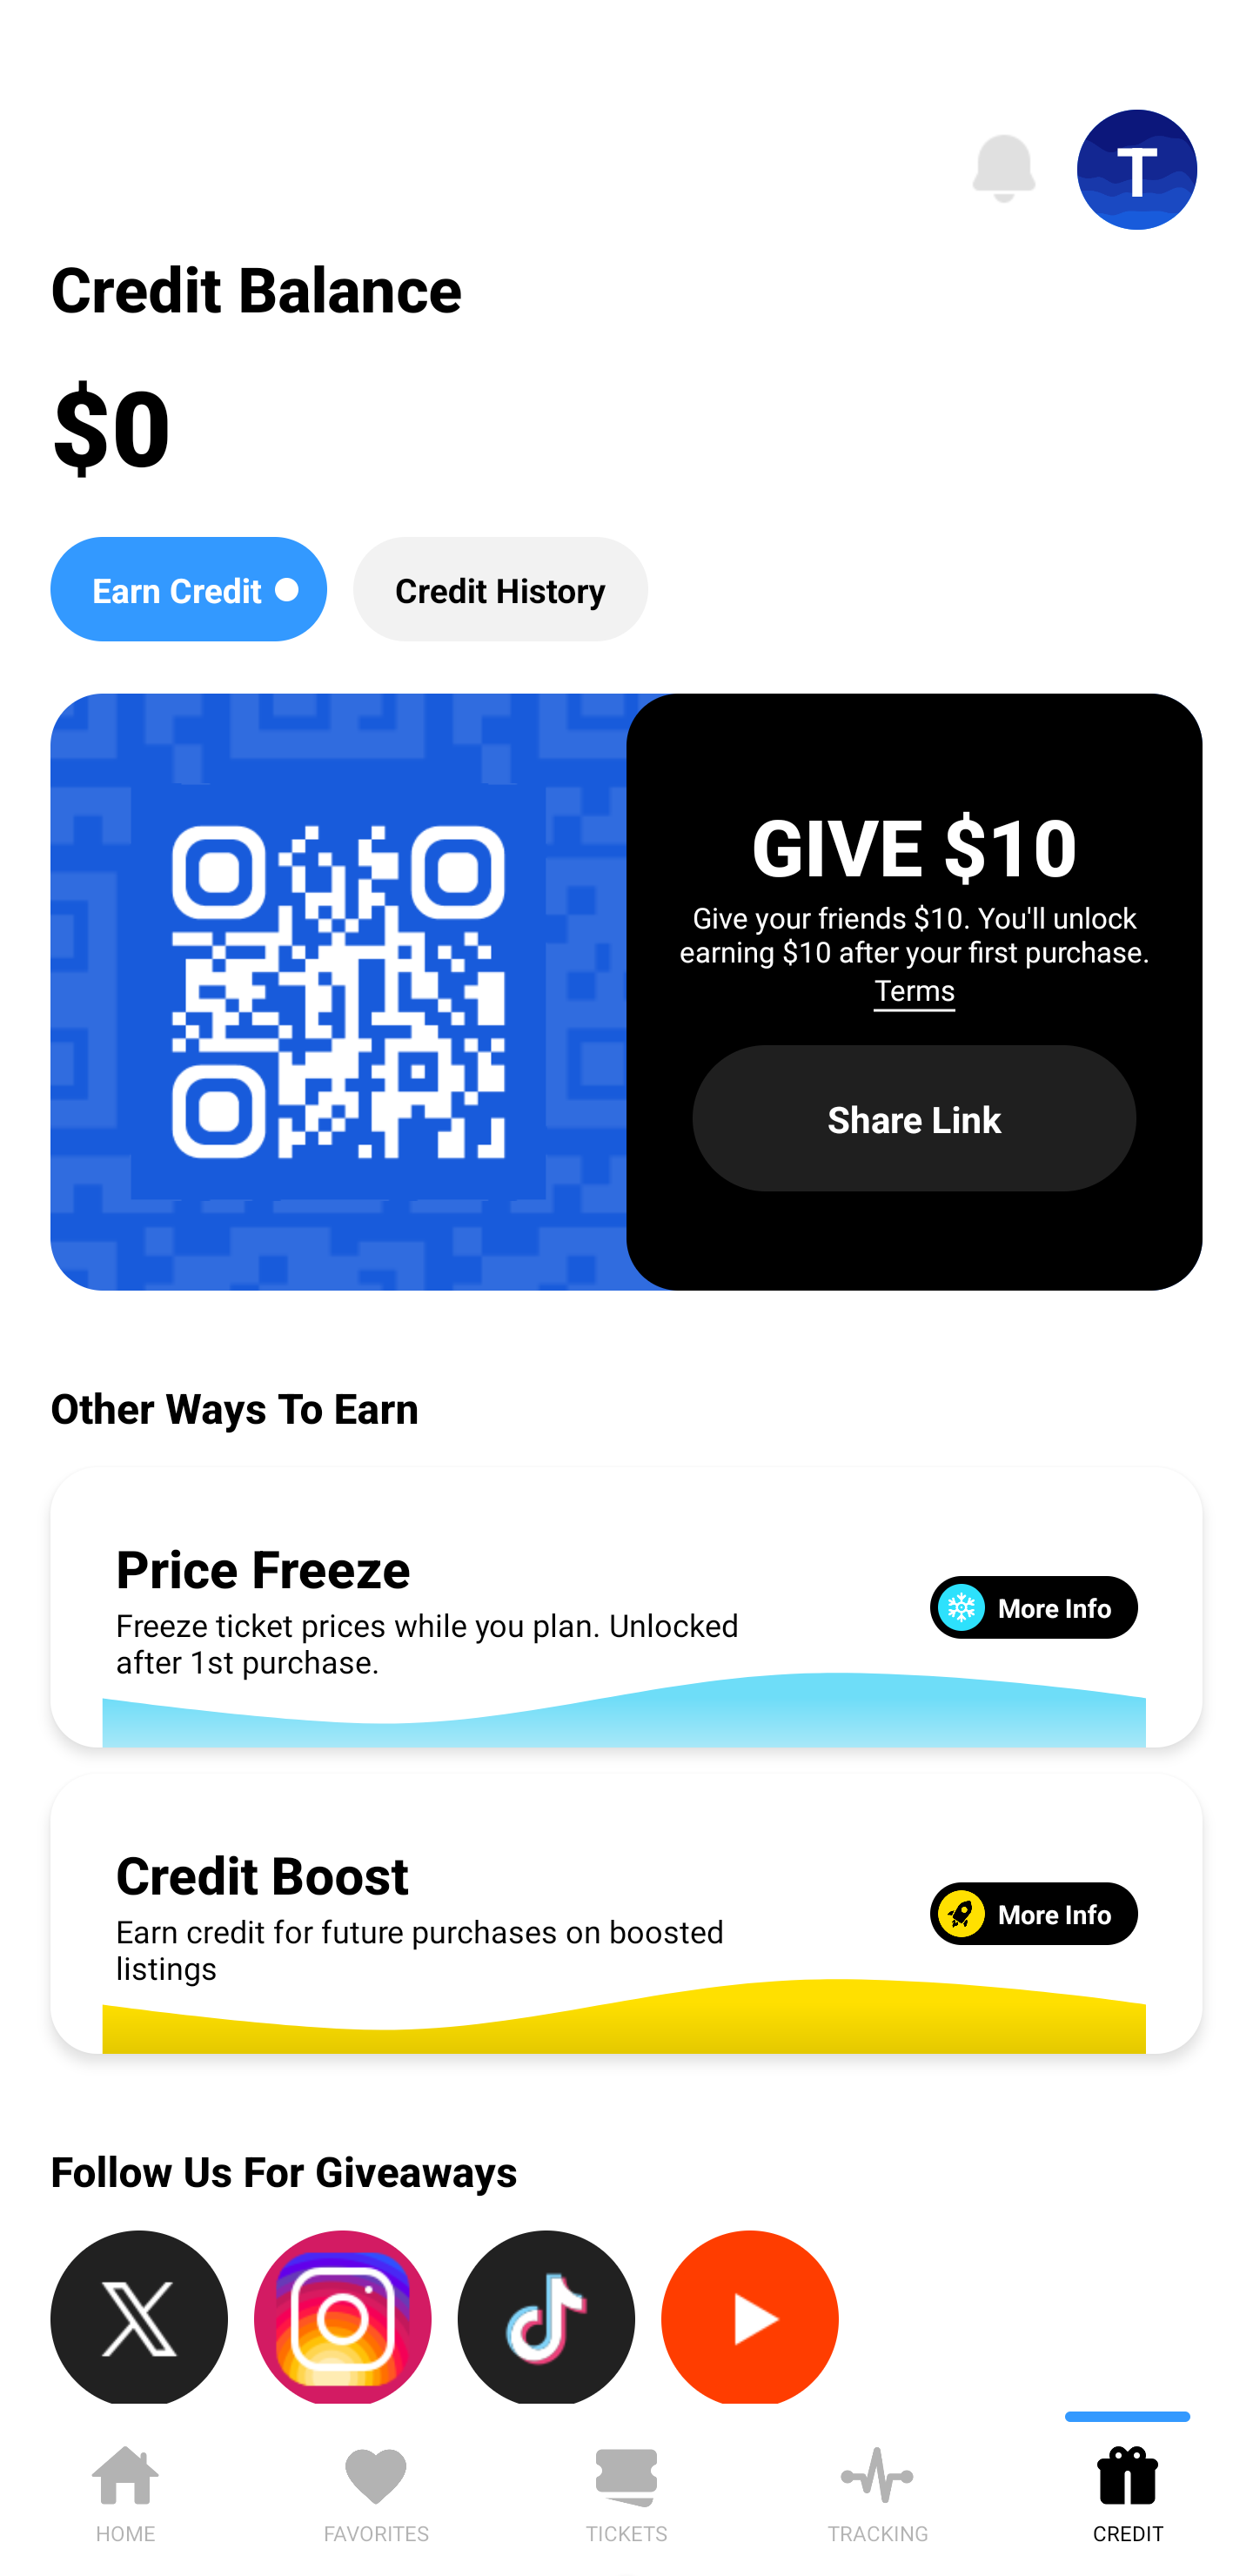  I want to click on HOME, so click(125, 2489).